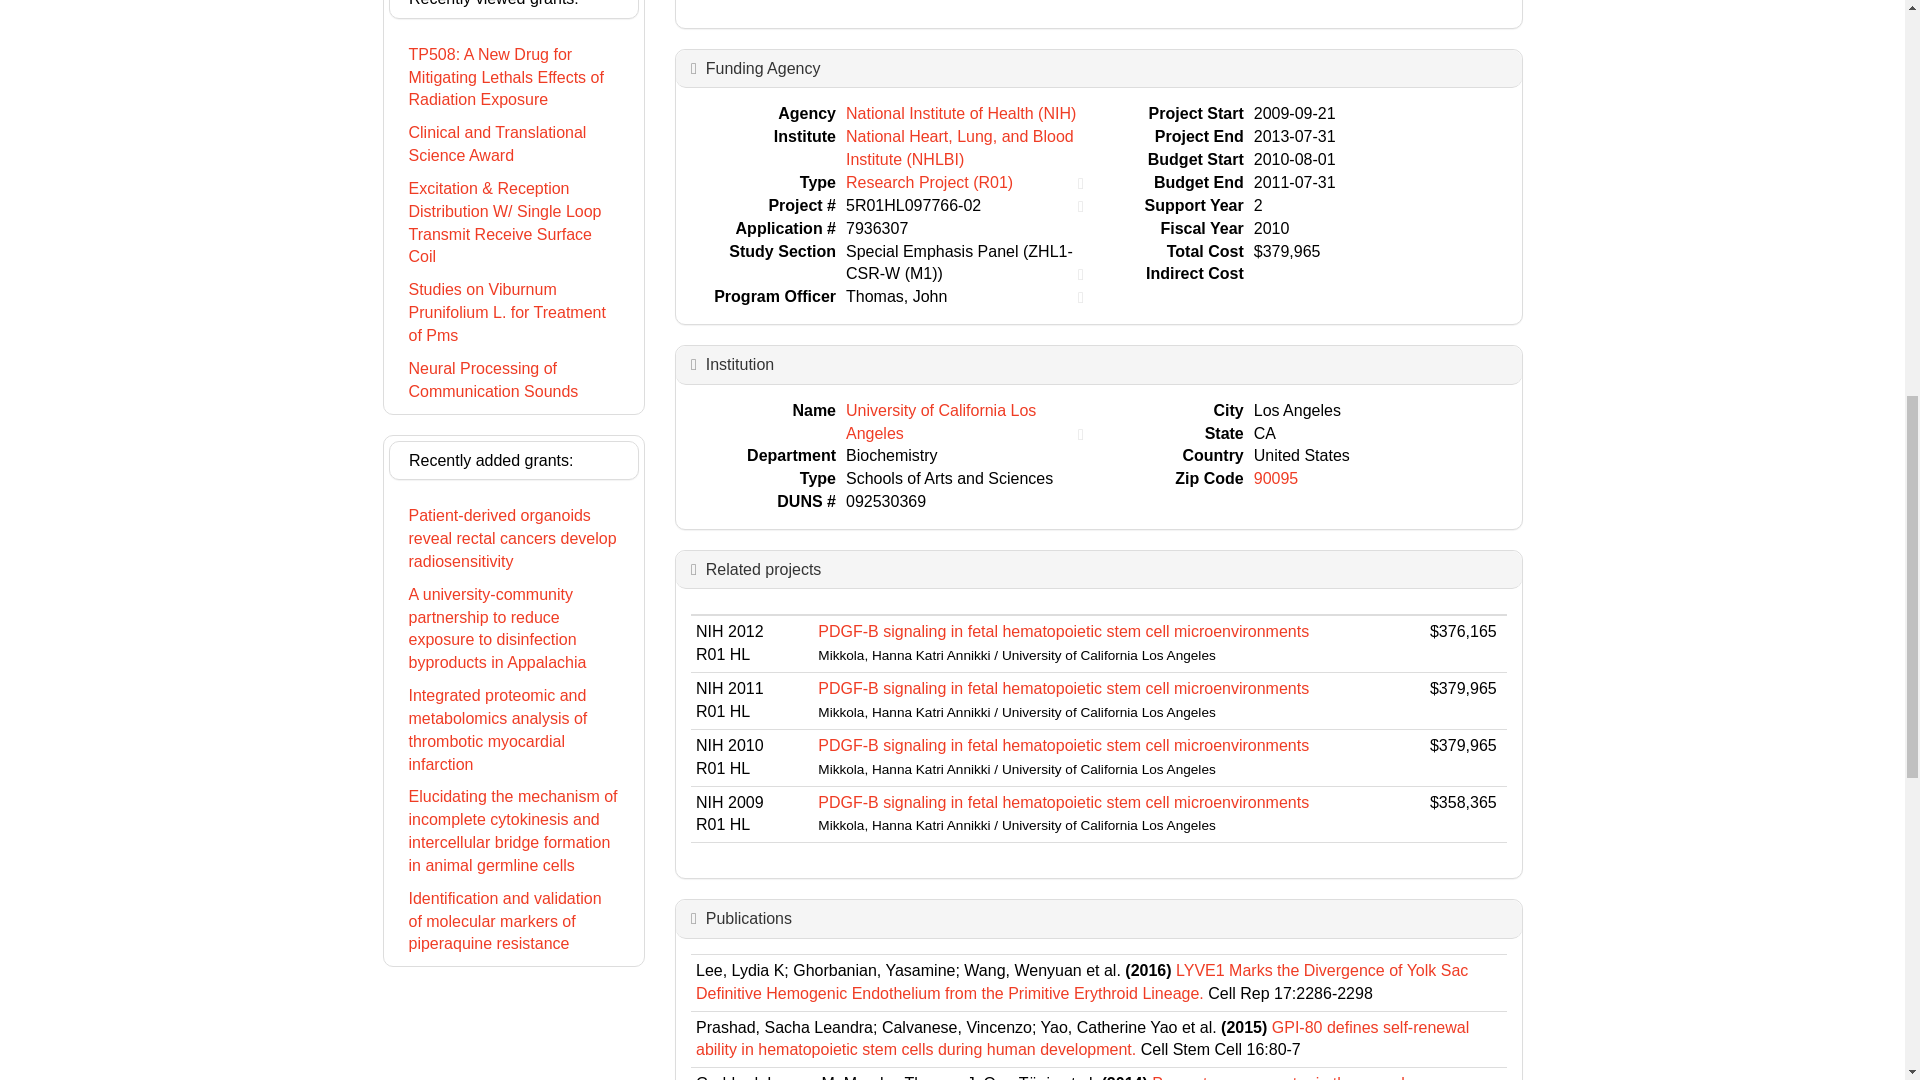 Image resolution: width=1920 pixels, height=1080 pixels. I want to click on Neural Processing of Communication Sounds, so click(513, 381).